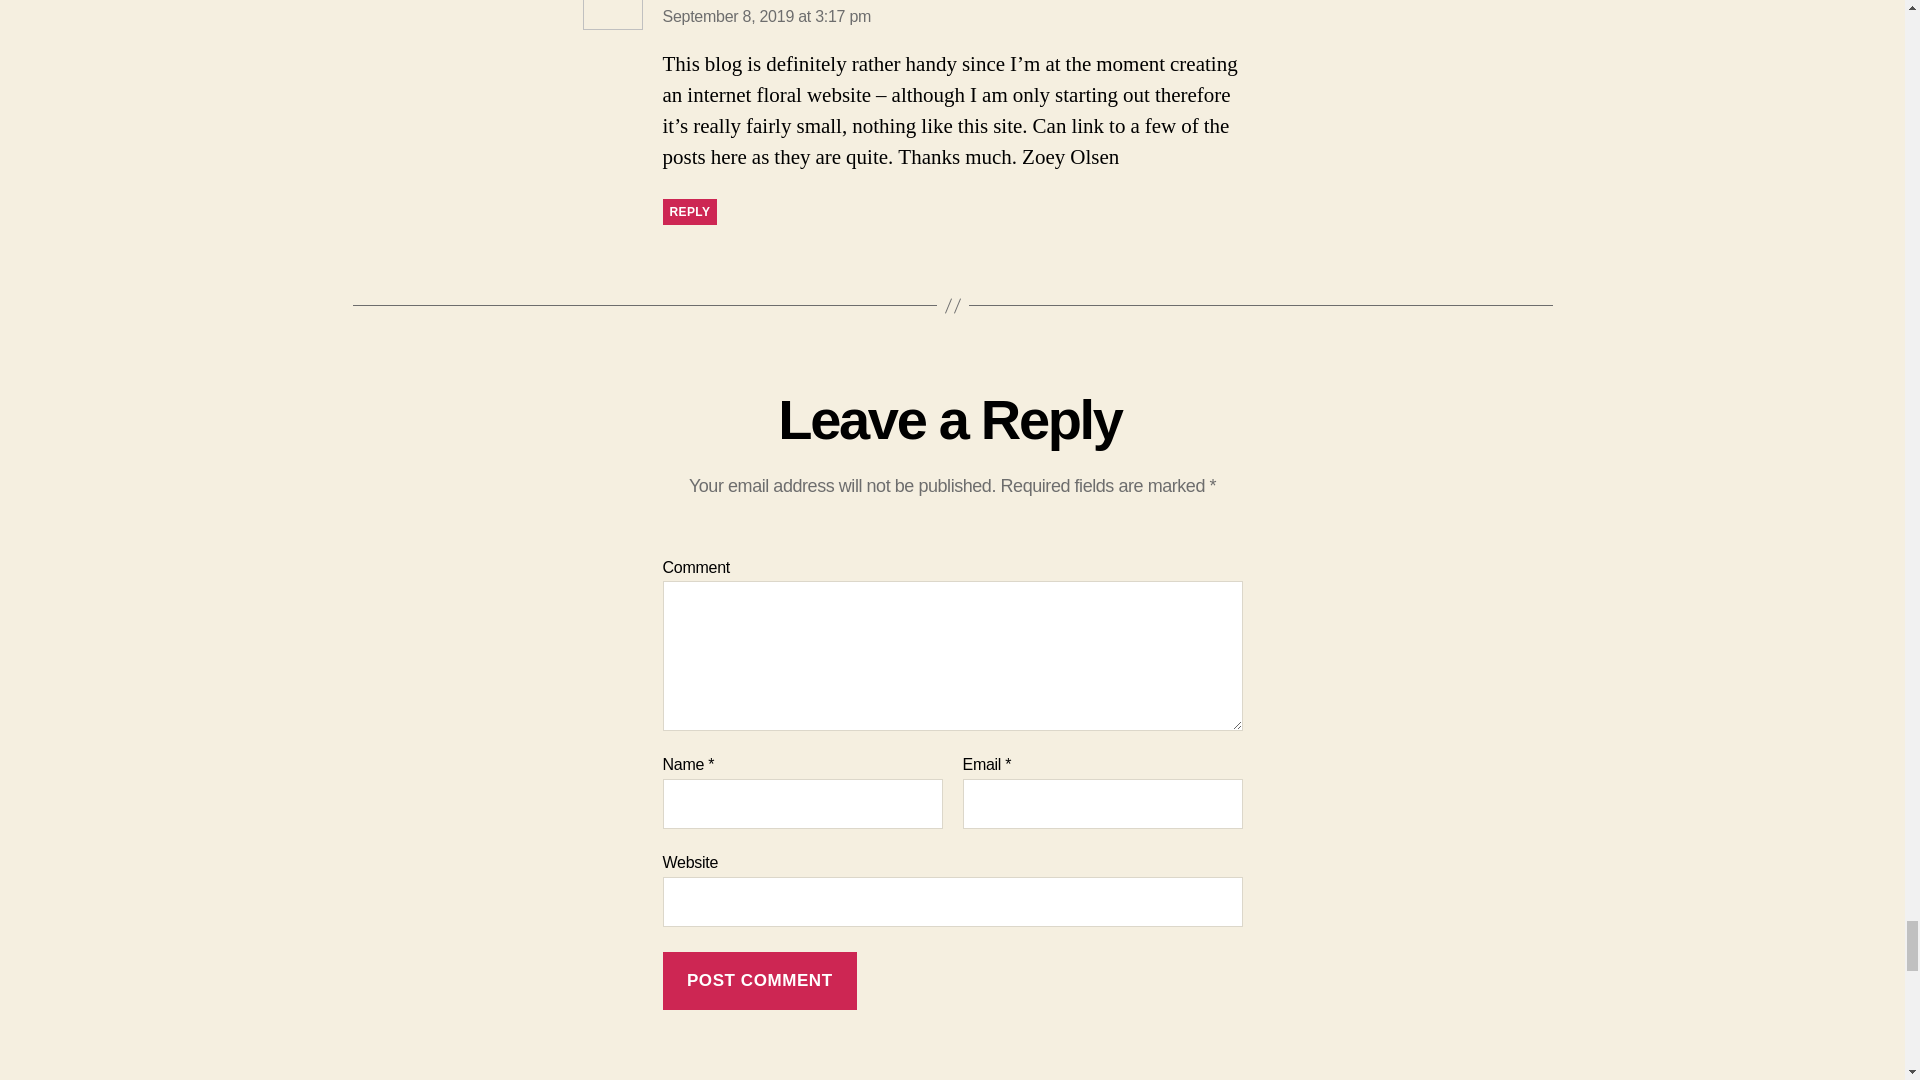  I want to click on Post Comment, so click(759, 980).